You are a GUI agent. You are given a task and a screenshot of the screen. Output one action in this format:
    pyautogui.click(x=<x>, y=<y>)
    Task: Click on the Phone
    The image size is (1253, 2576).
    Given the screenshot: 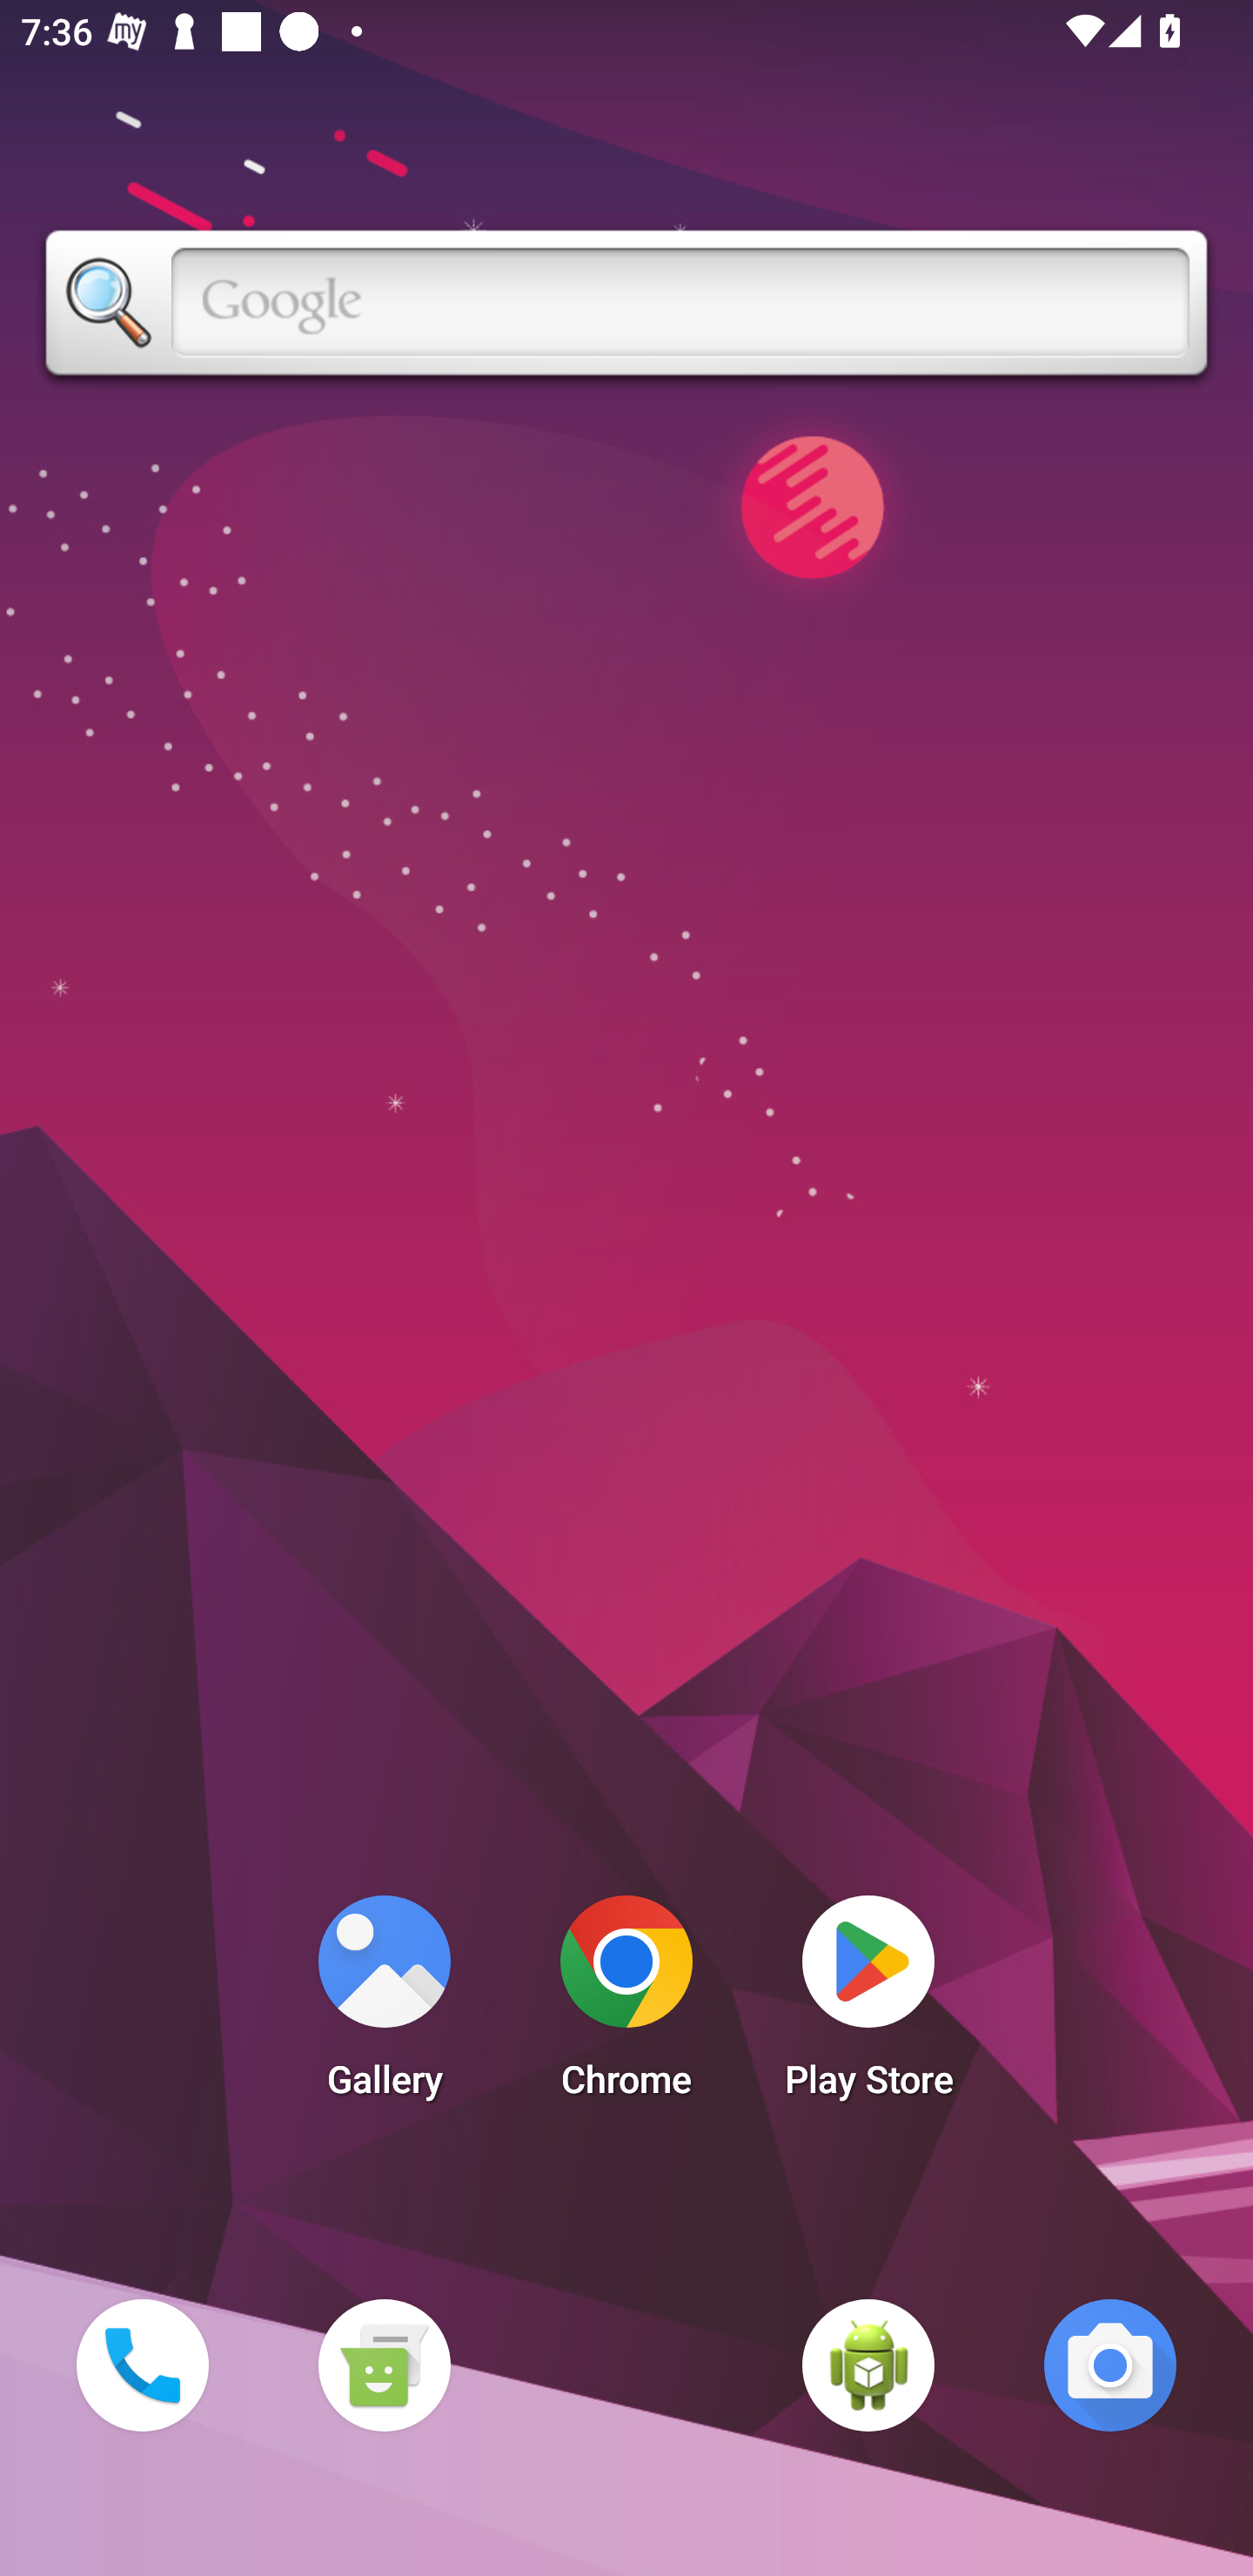 What is the action you would take?
    pyautogui.click(x=142, y=2365)
    